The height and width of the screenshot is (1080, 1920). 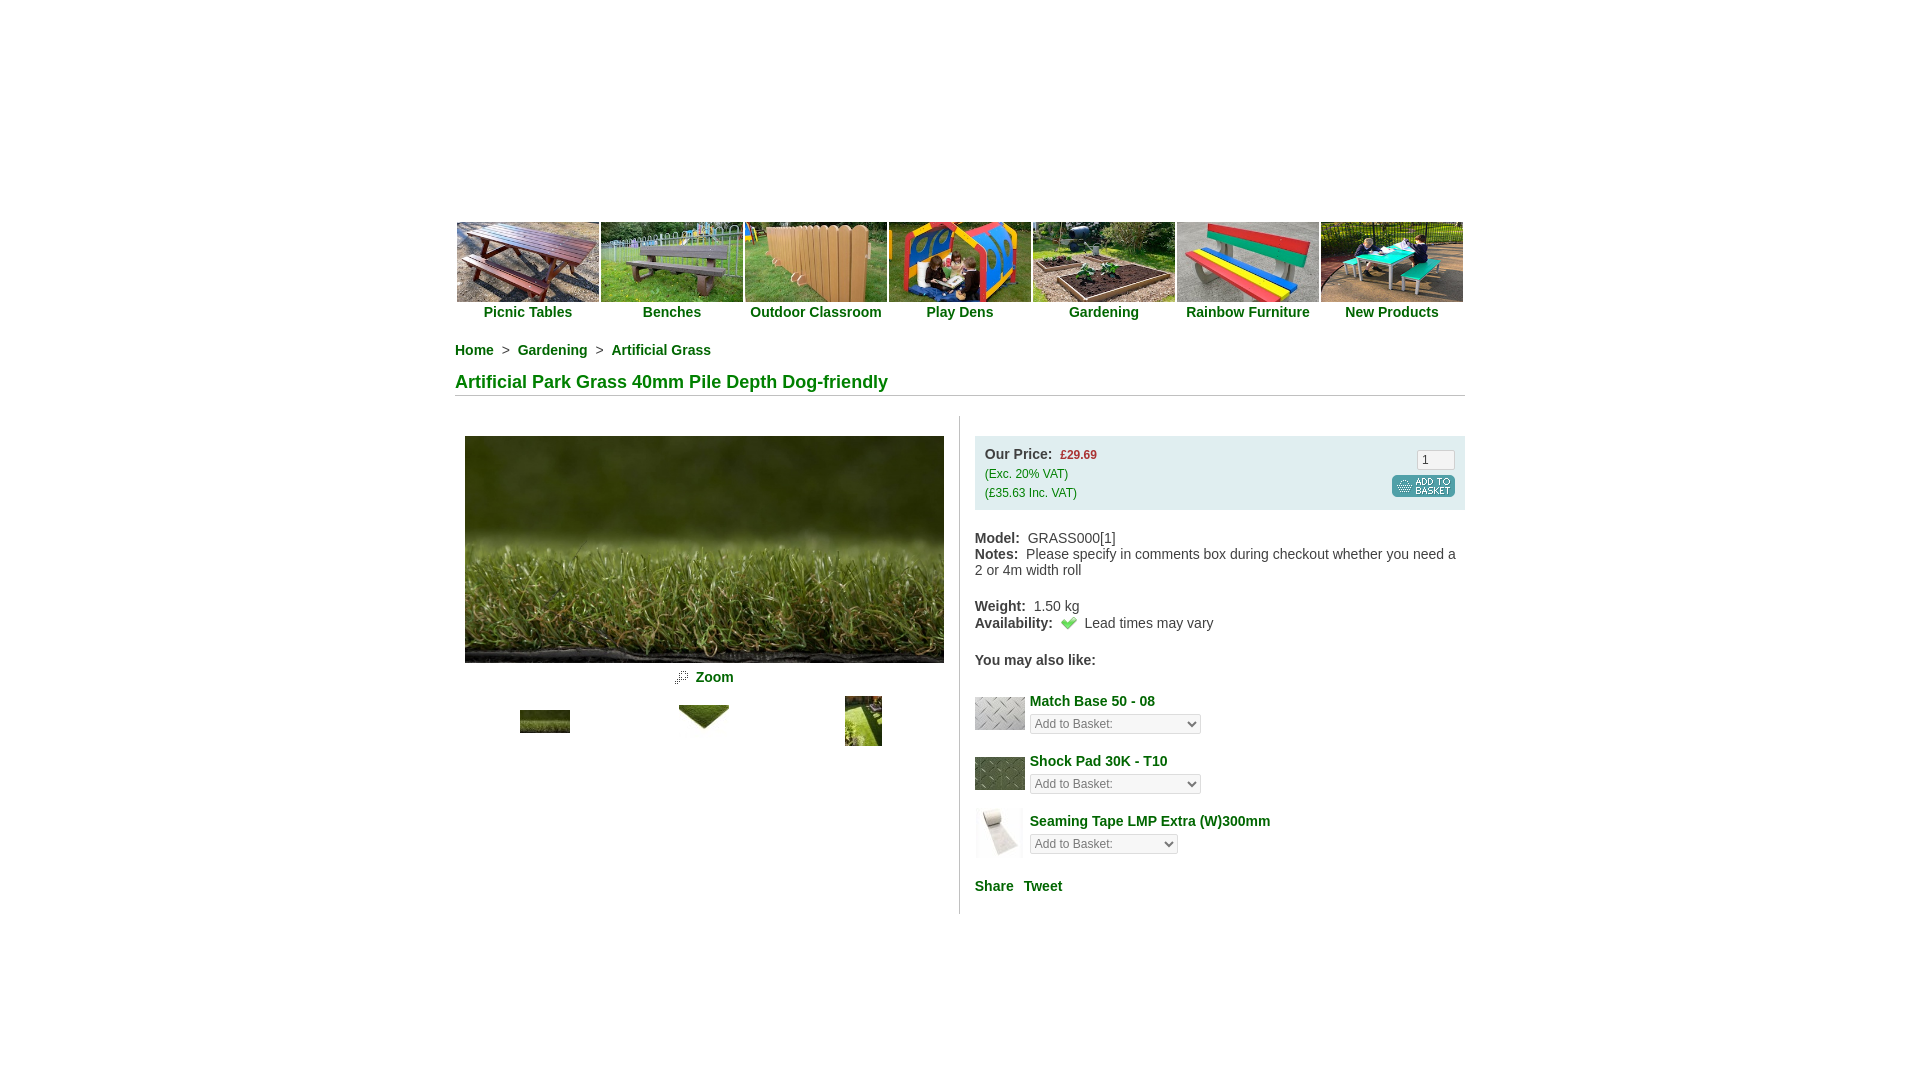 What do you see at coordinates (1092, 700) in the screenshot?
I see `Match Base 50 - 08` at bounding box center [1092, 700].